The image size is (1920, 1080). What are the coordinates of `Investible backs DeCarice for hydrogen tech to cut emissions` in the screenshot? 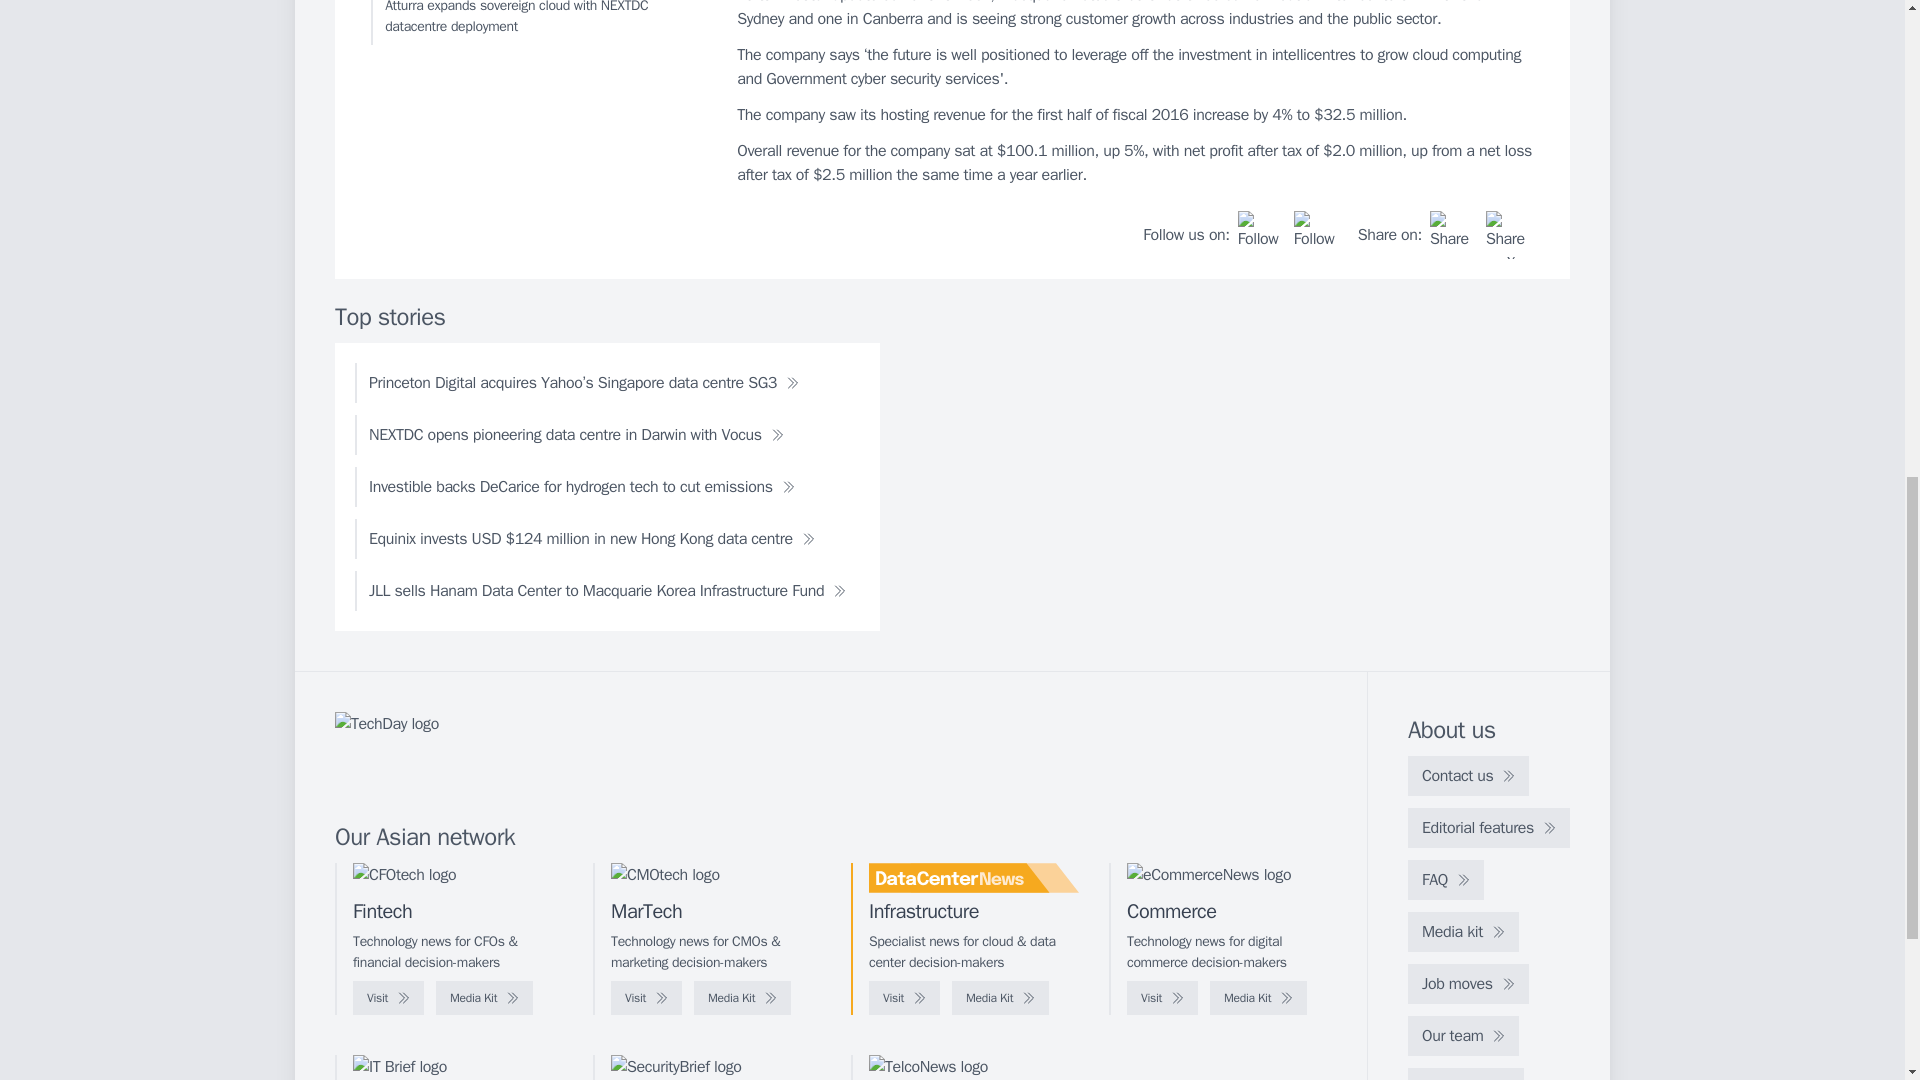 It's located at (582, 486).